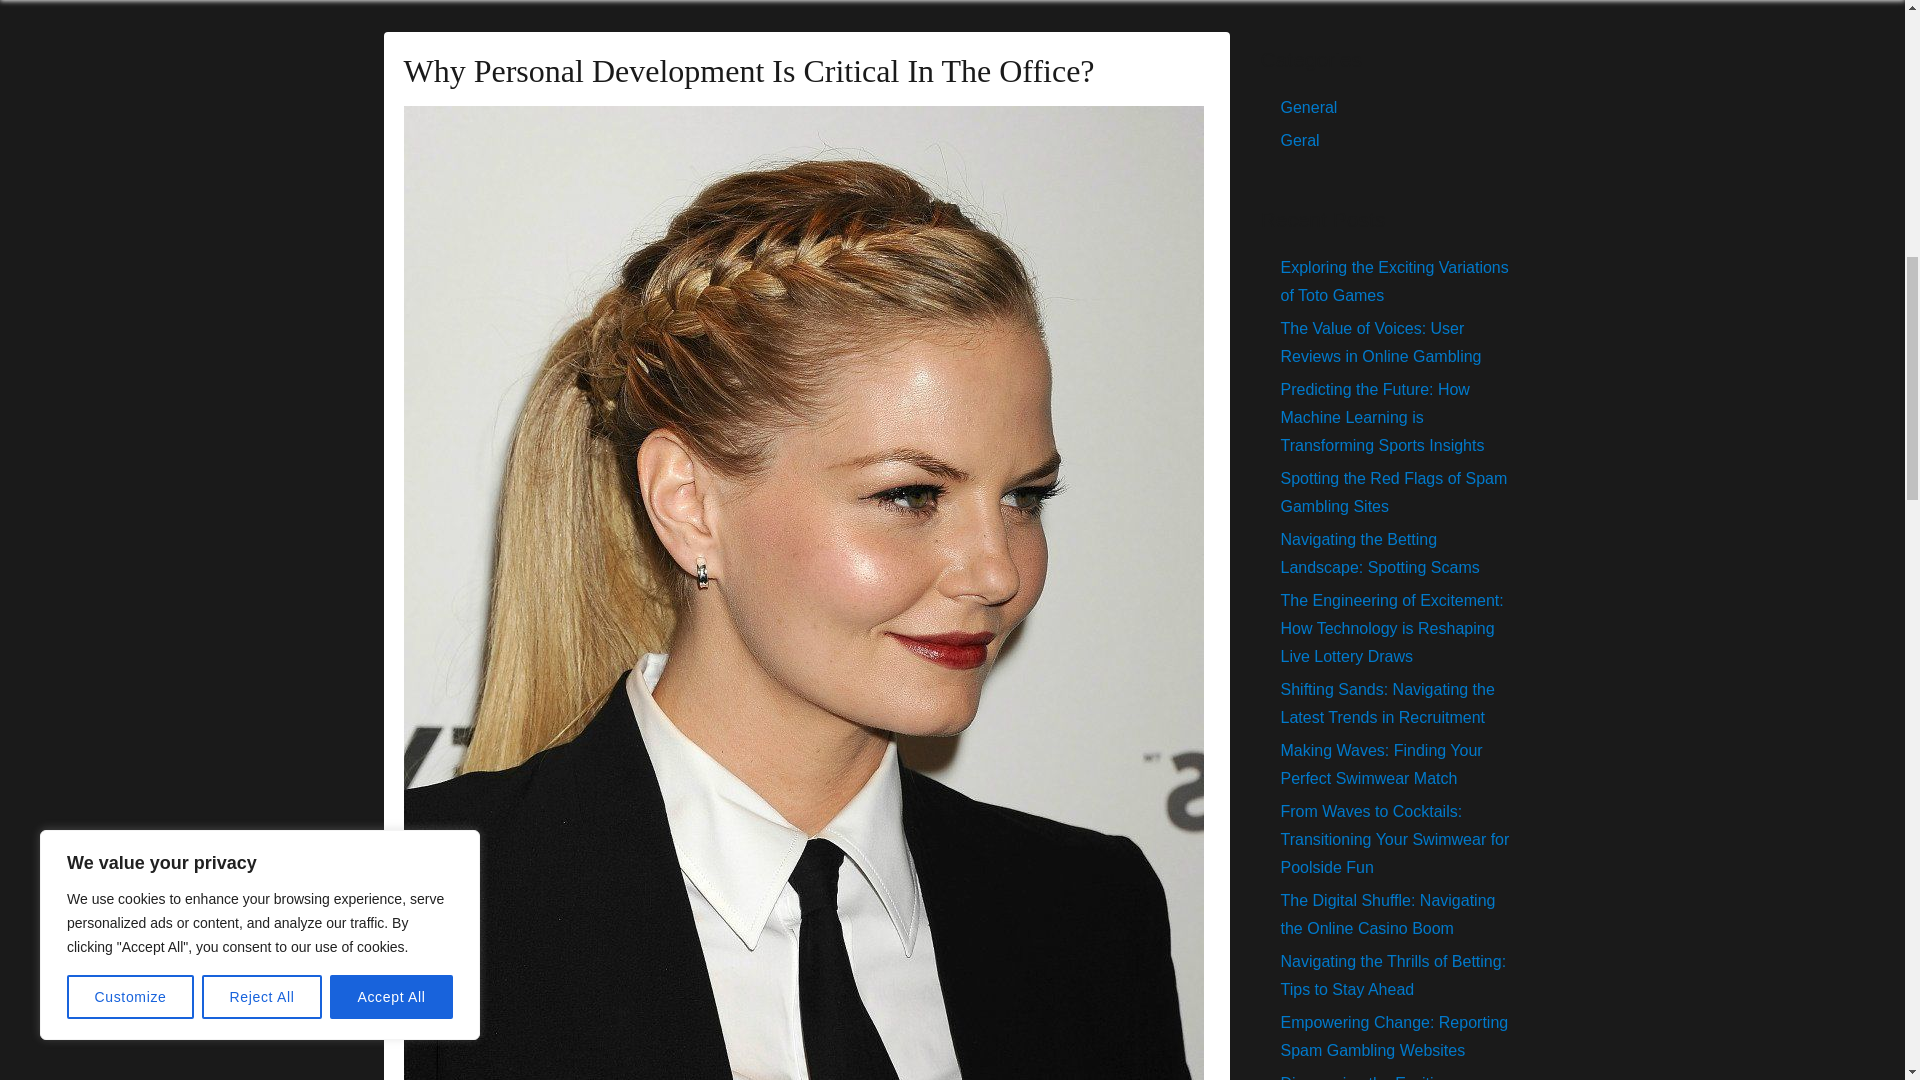 The image size is (1920, 1080). What do you see at coordinates (1300, 140) in the screenshot?
I see `Geral` at bounding box center [1300, 140].